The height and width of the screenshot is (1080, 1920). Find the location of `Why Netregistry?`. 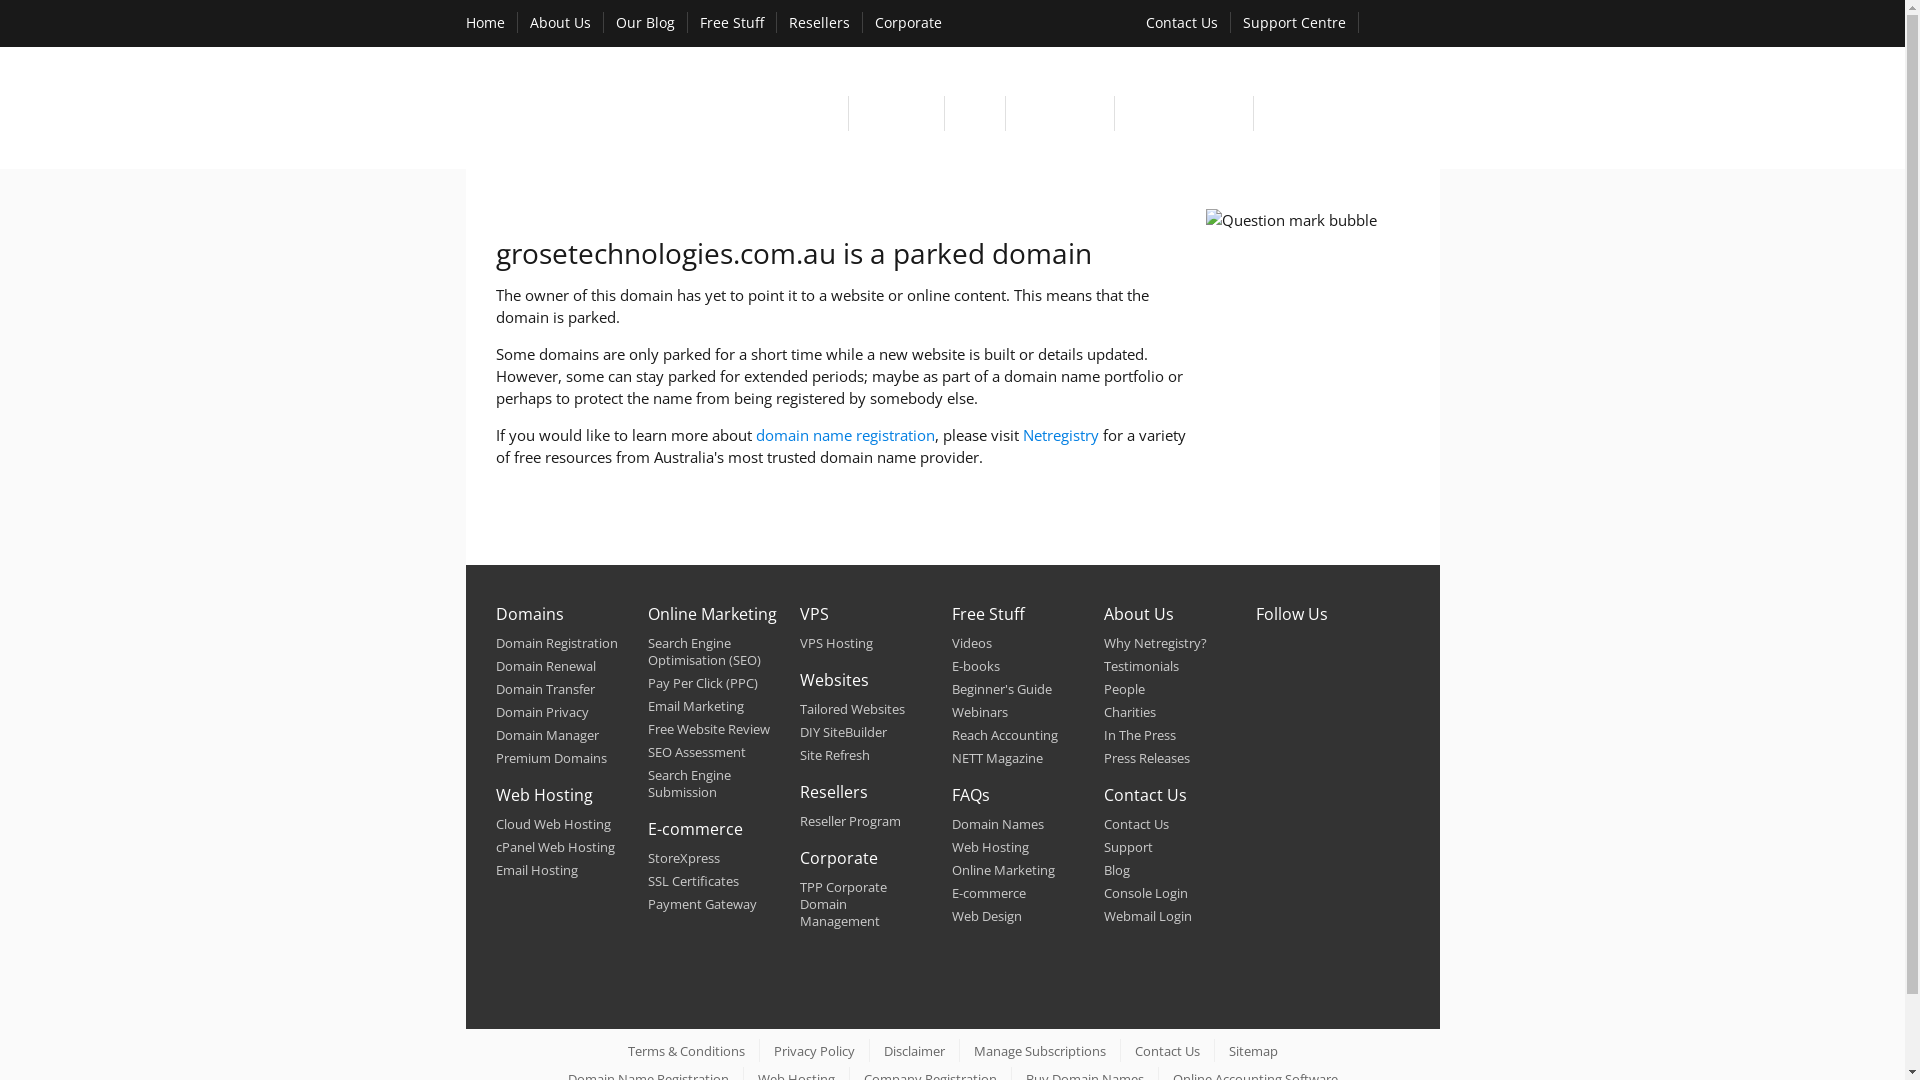

Why Netregistry? is located at coordinates (1156, 643).